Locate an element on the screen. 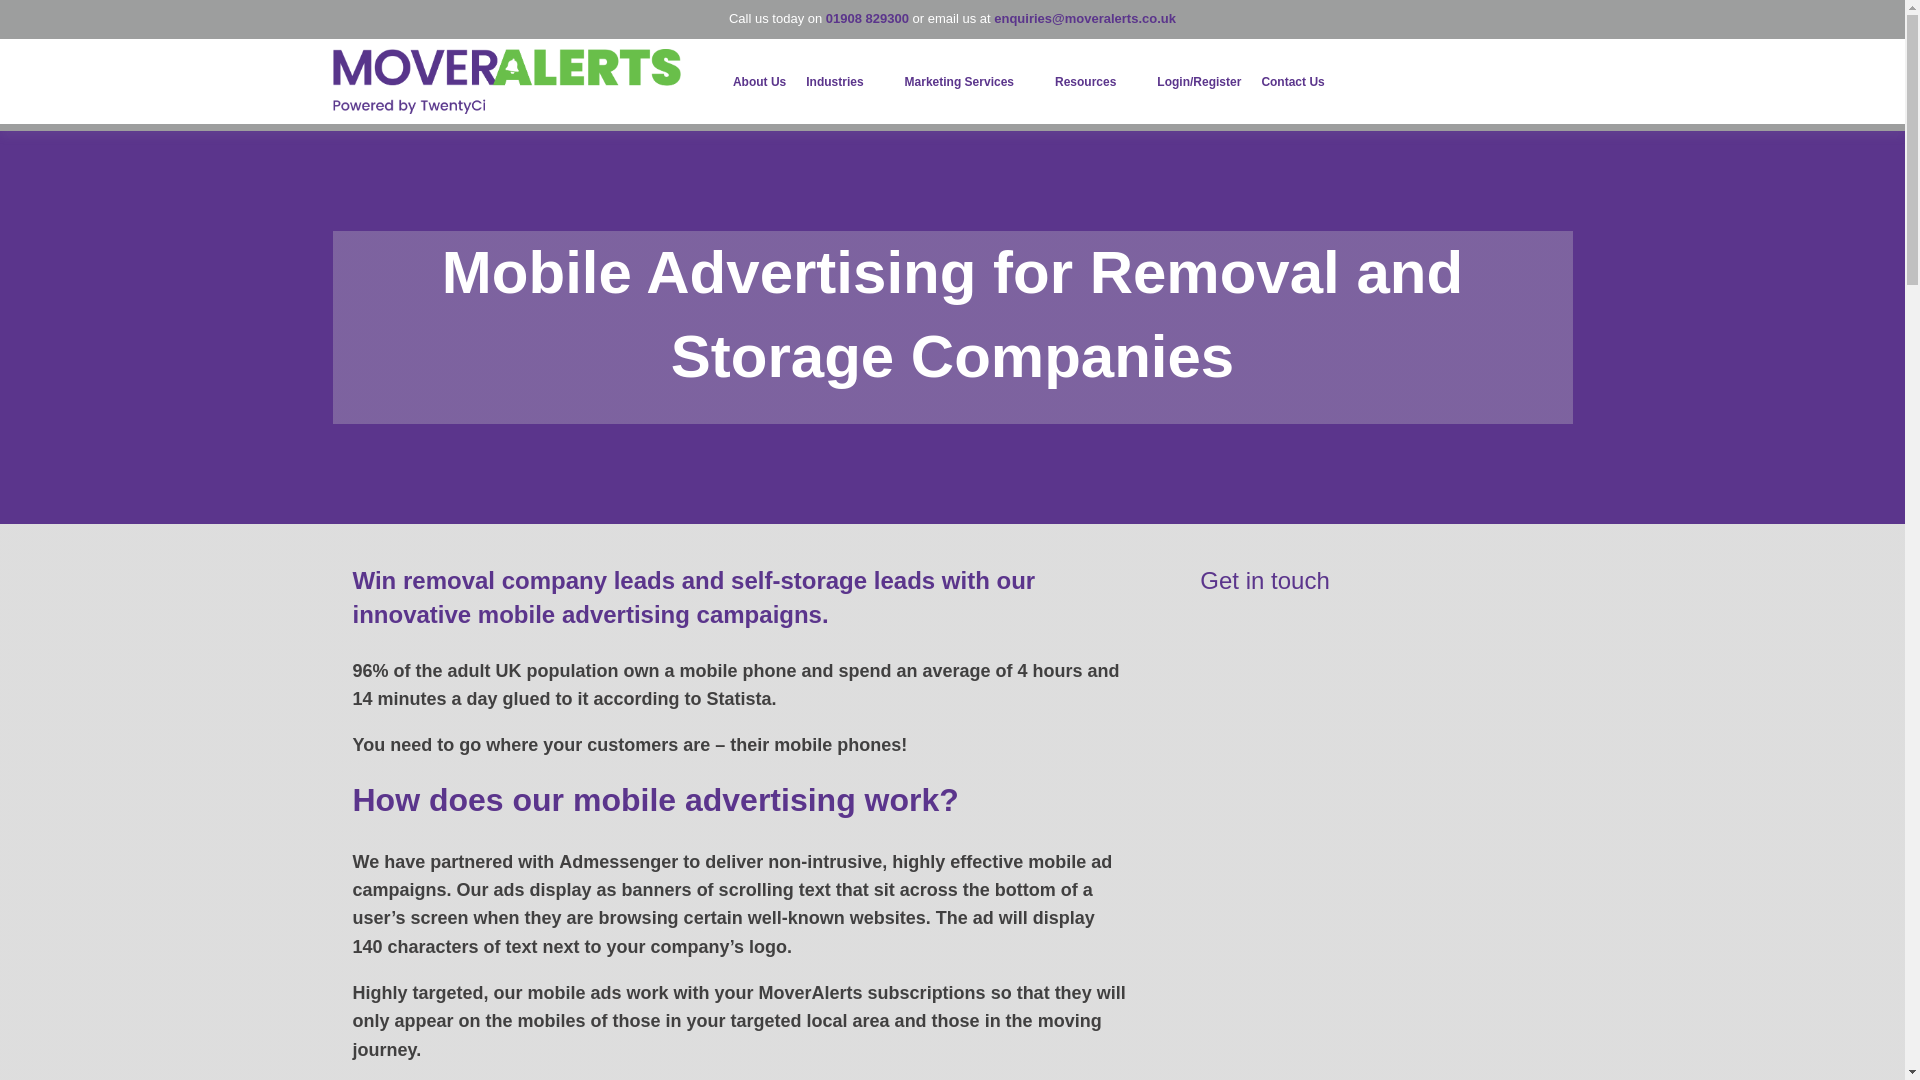  01908 829300 is located at coordinates (866, 18).